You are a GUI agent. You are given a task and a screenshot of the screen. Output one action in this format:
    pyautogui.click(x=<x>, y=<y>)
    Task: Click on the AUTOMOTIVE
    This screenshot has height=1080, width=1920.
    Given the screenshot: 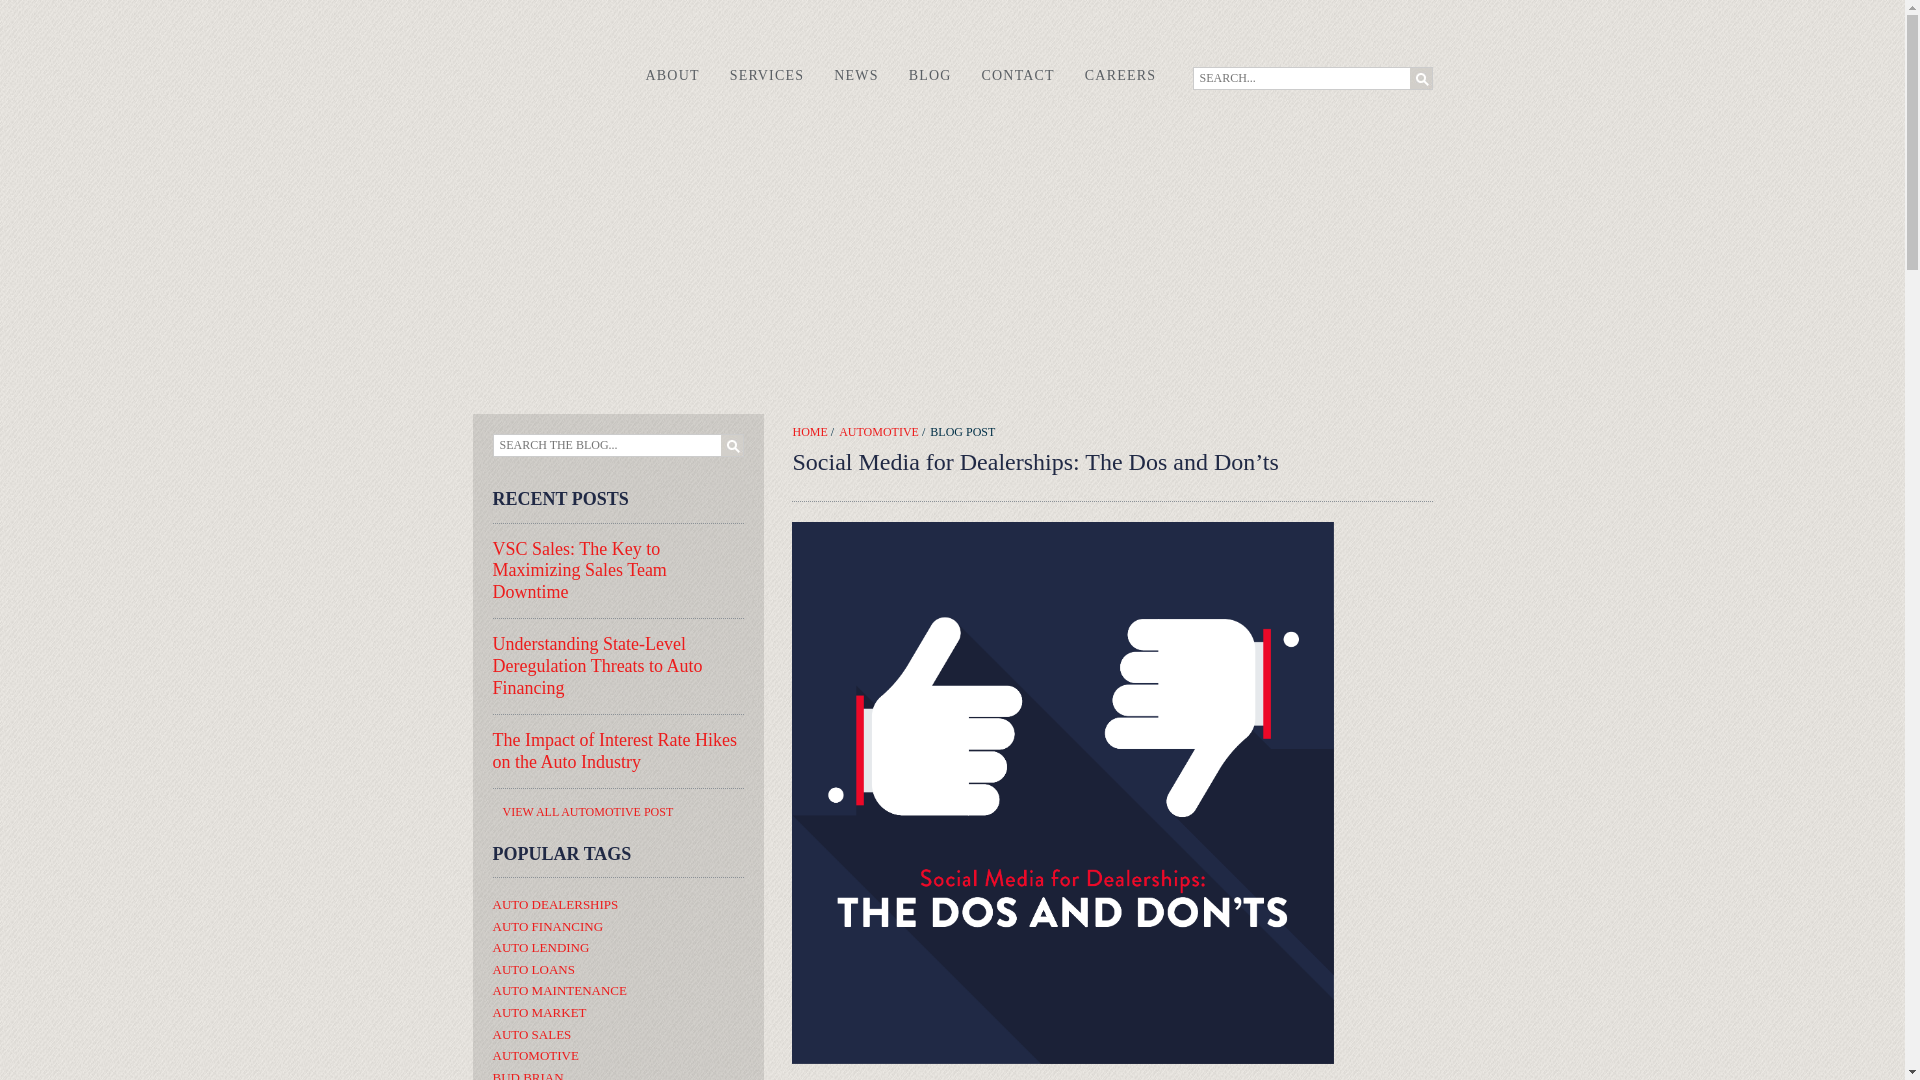 What is the action you would take?
    pyautogui.click(x=879, y=432)
    